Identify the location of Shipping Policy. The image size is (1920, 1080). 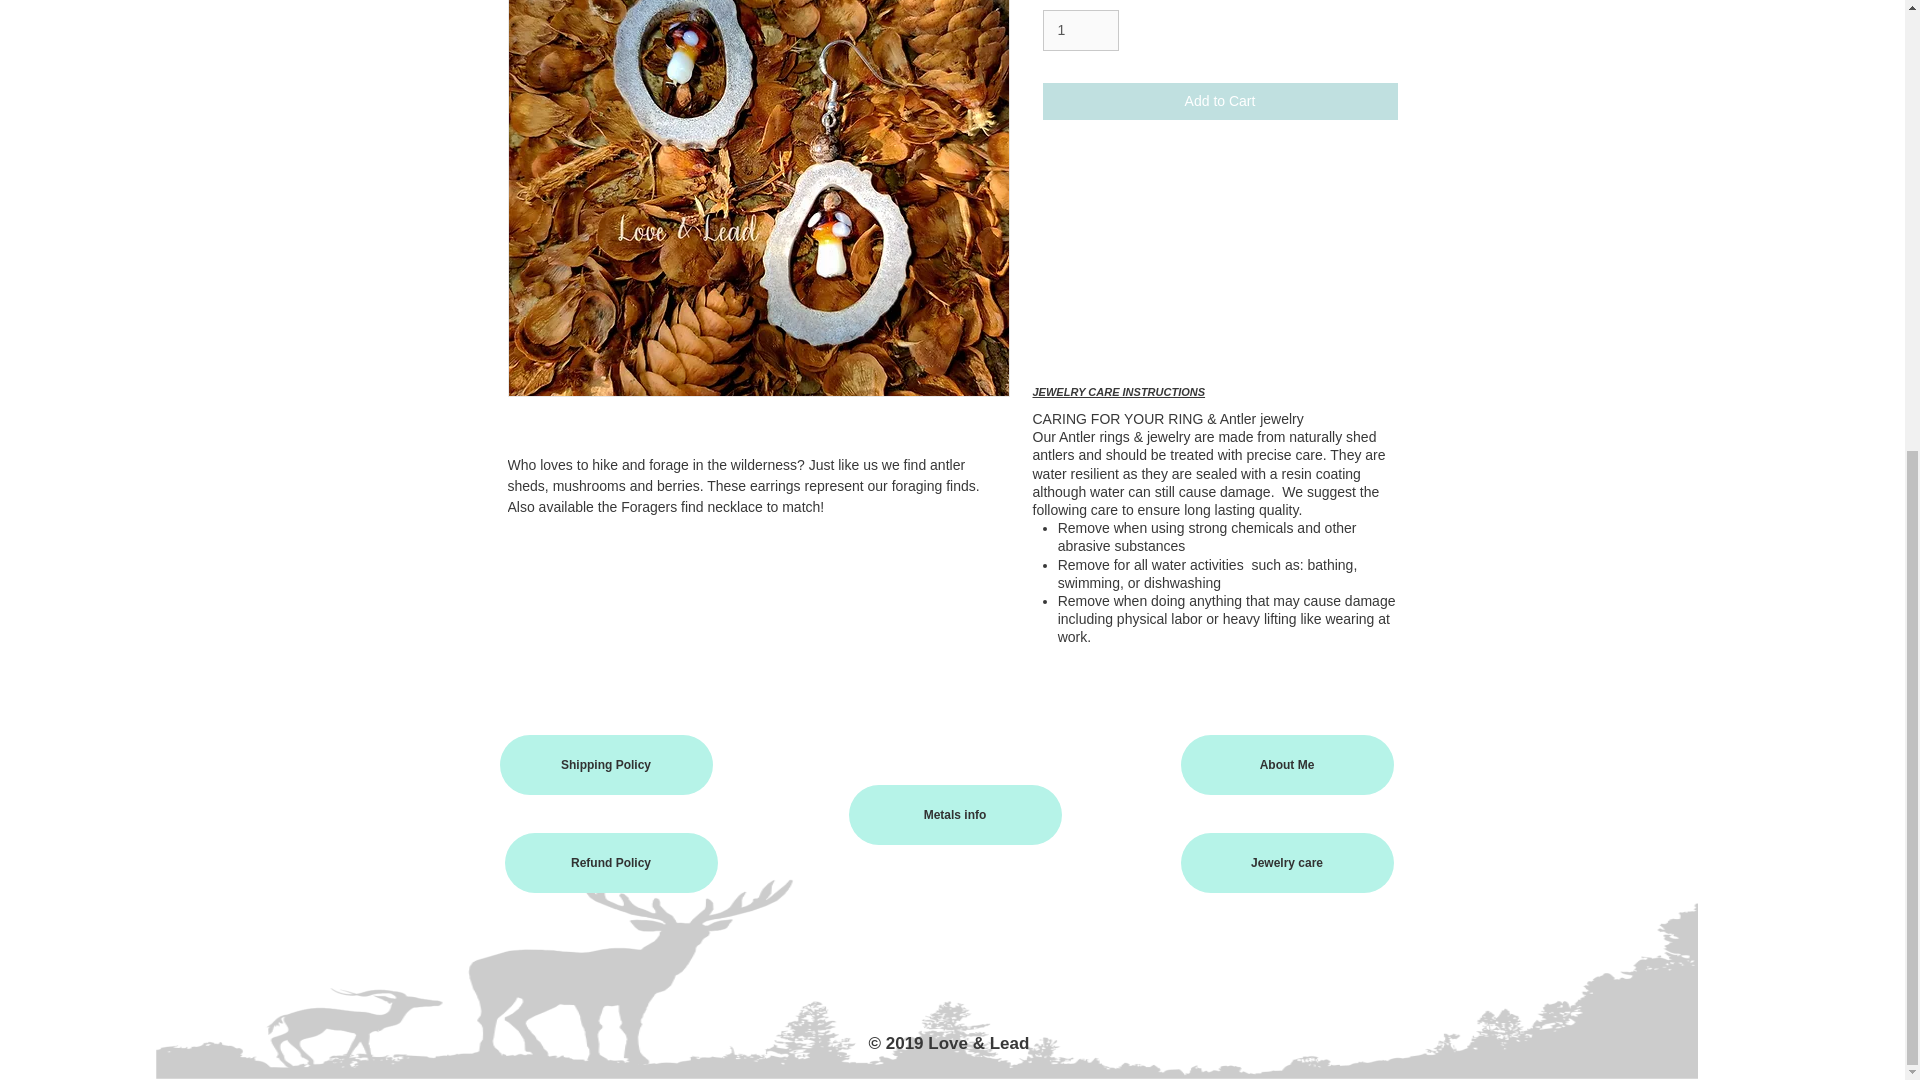
(606, 764).